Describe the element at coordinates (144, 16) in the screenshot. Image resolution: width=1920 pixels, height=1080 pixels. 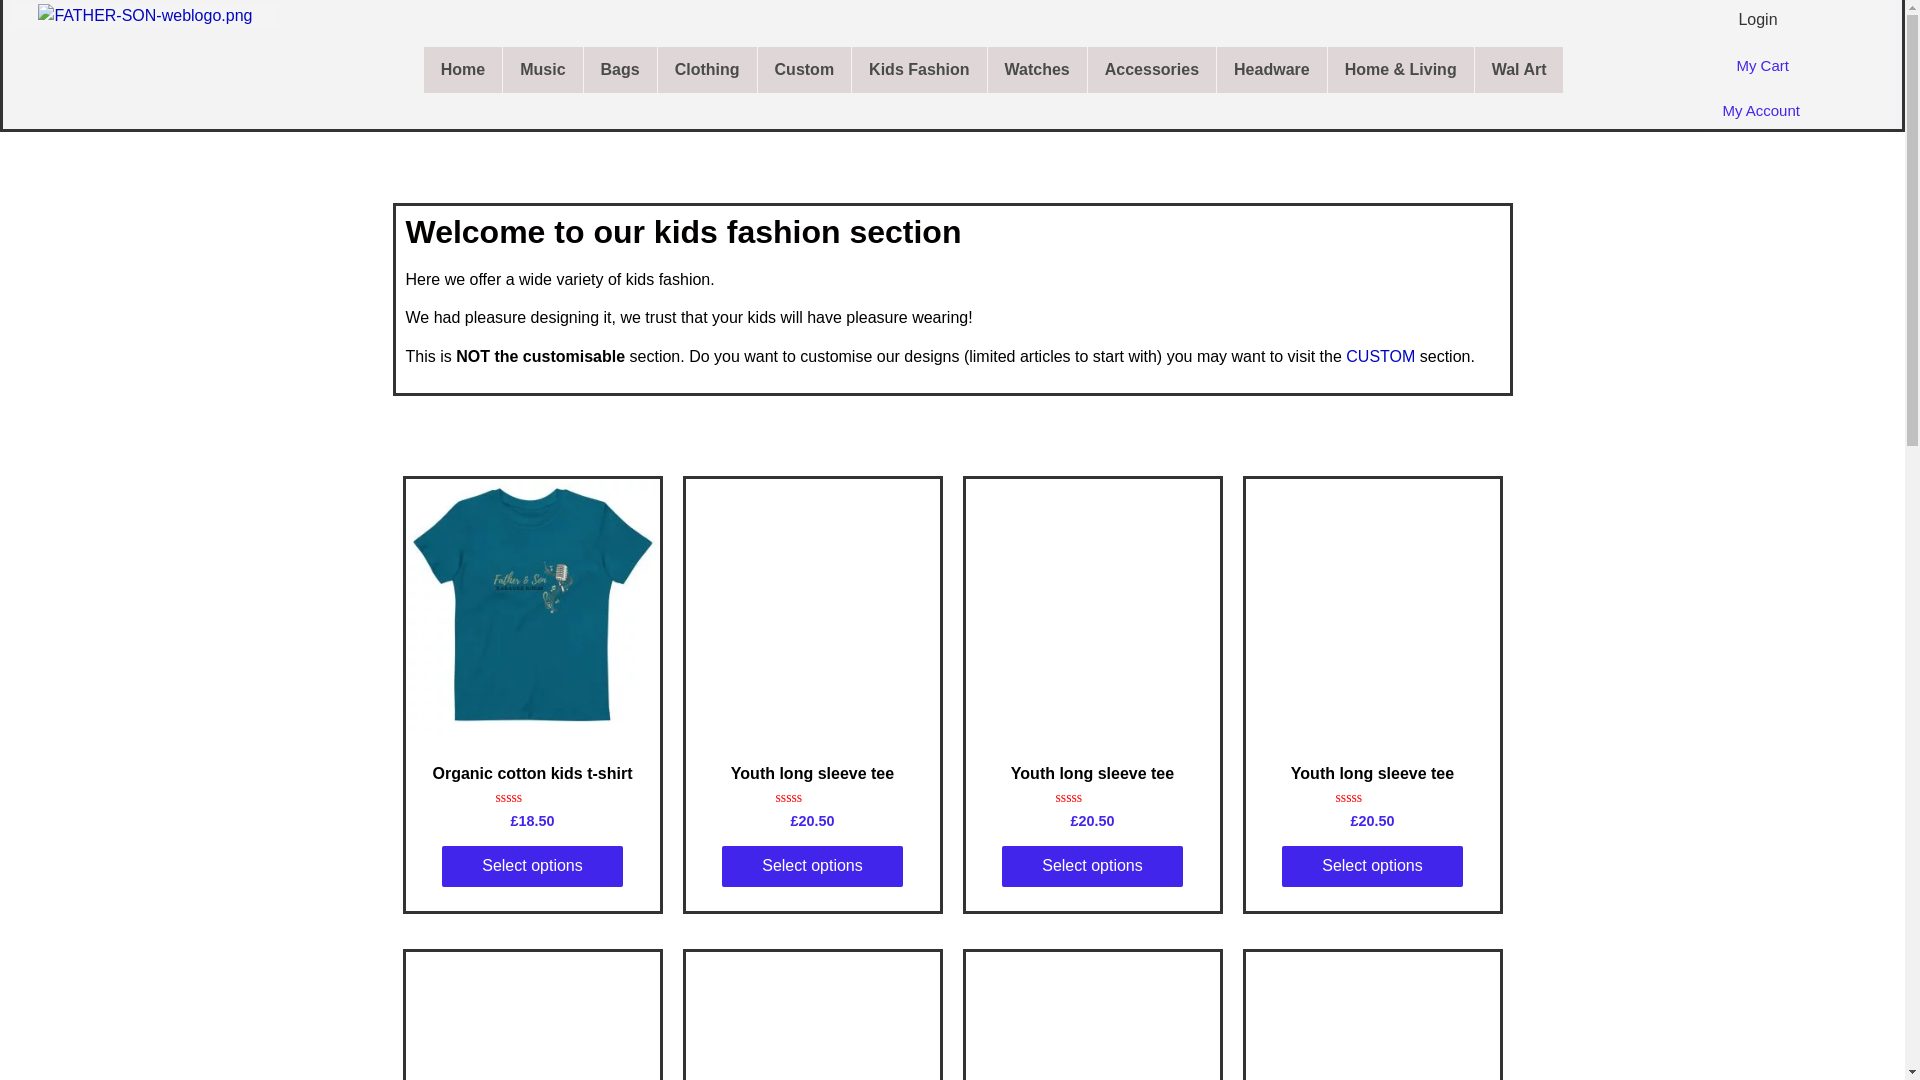
I see `FATHER-SON-weblogo.png` at that location.